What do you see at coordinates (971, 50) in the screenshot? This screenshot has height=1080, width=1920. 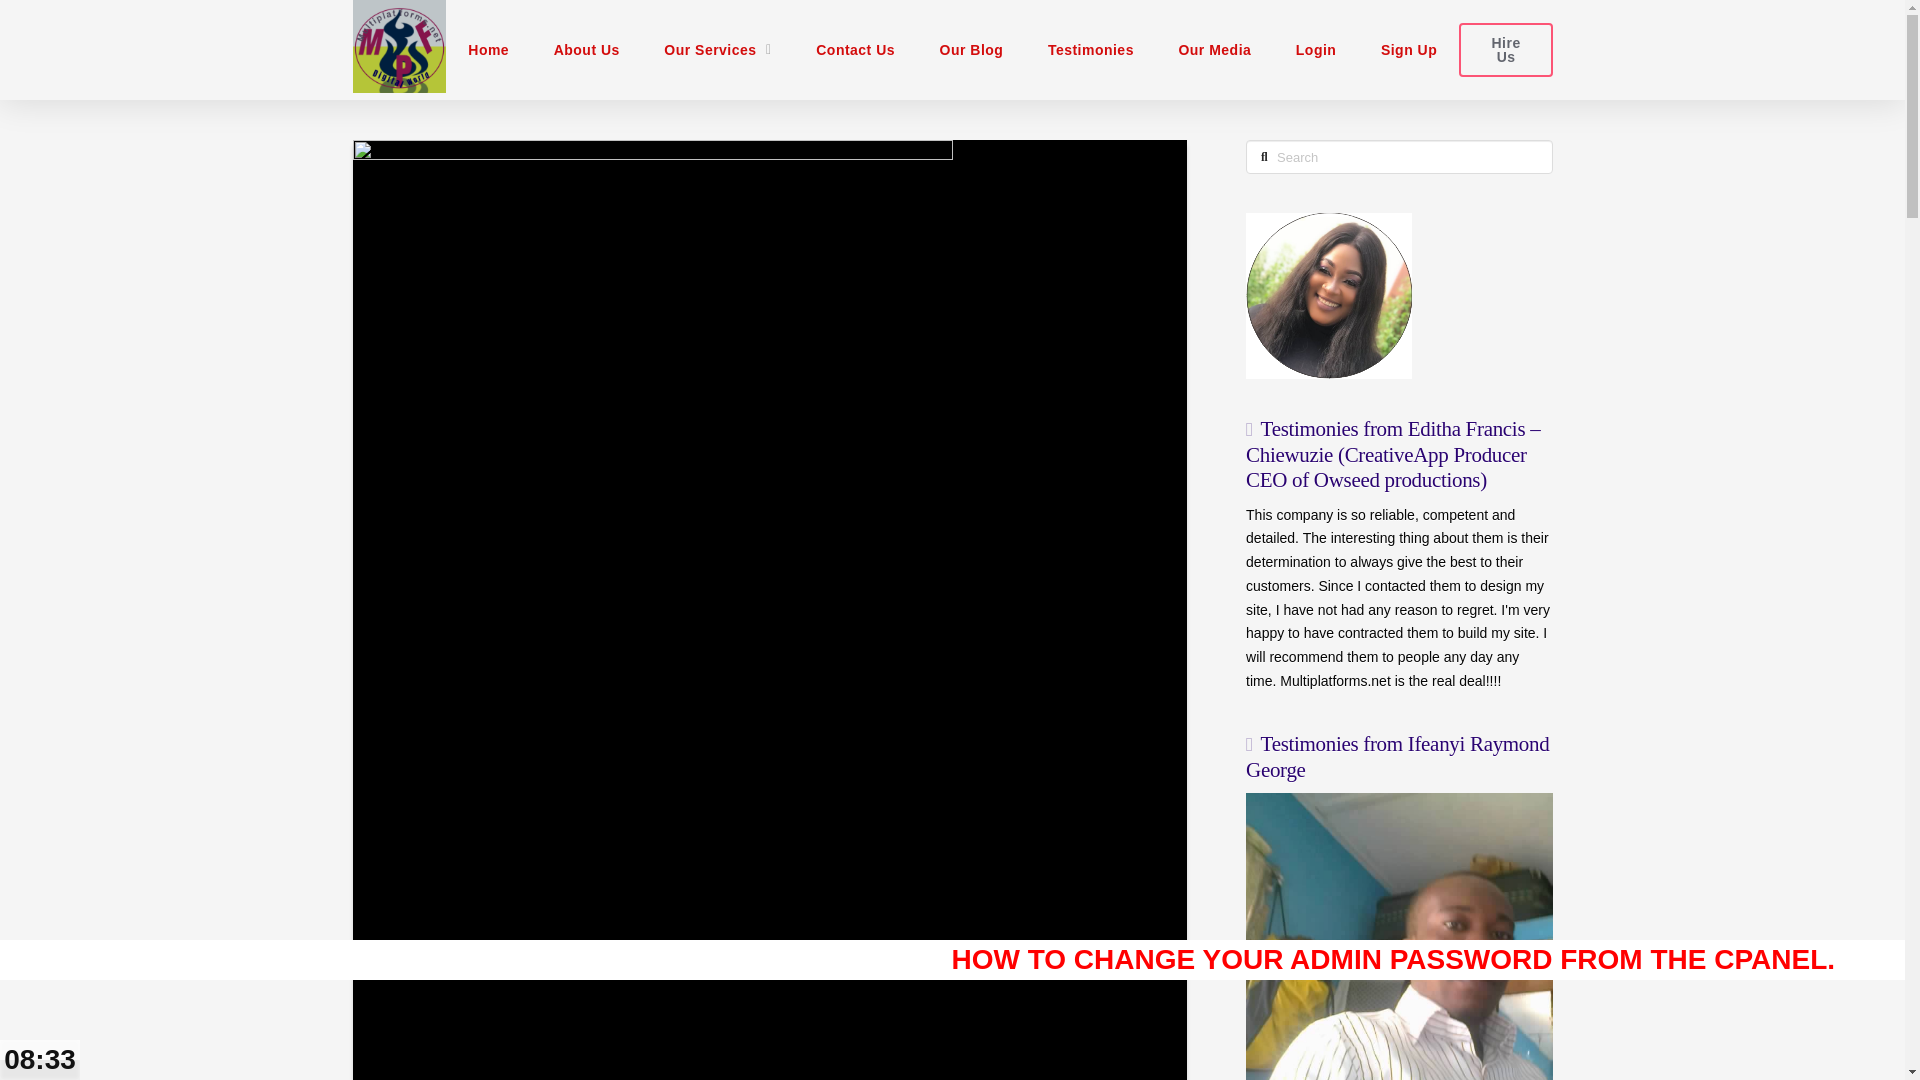 I see `Our Blog` at bounding box center [971, 50].